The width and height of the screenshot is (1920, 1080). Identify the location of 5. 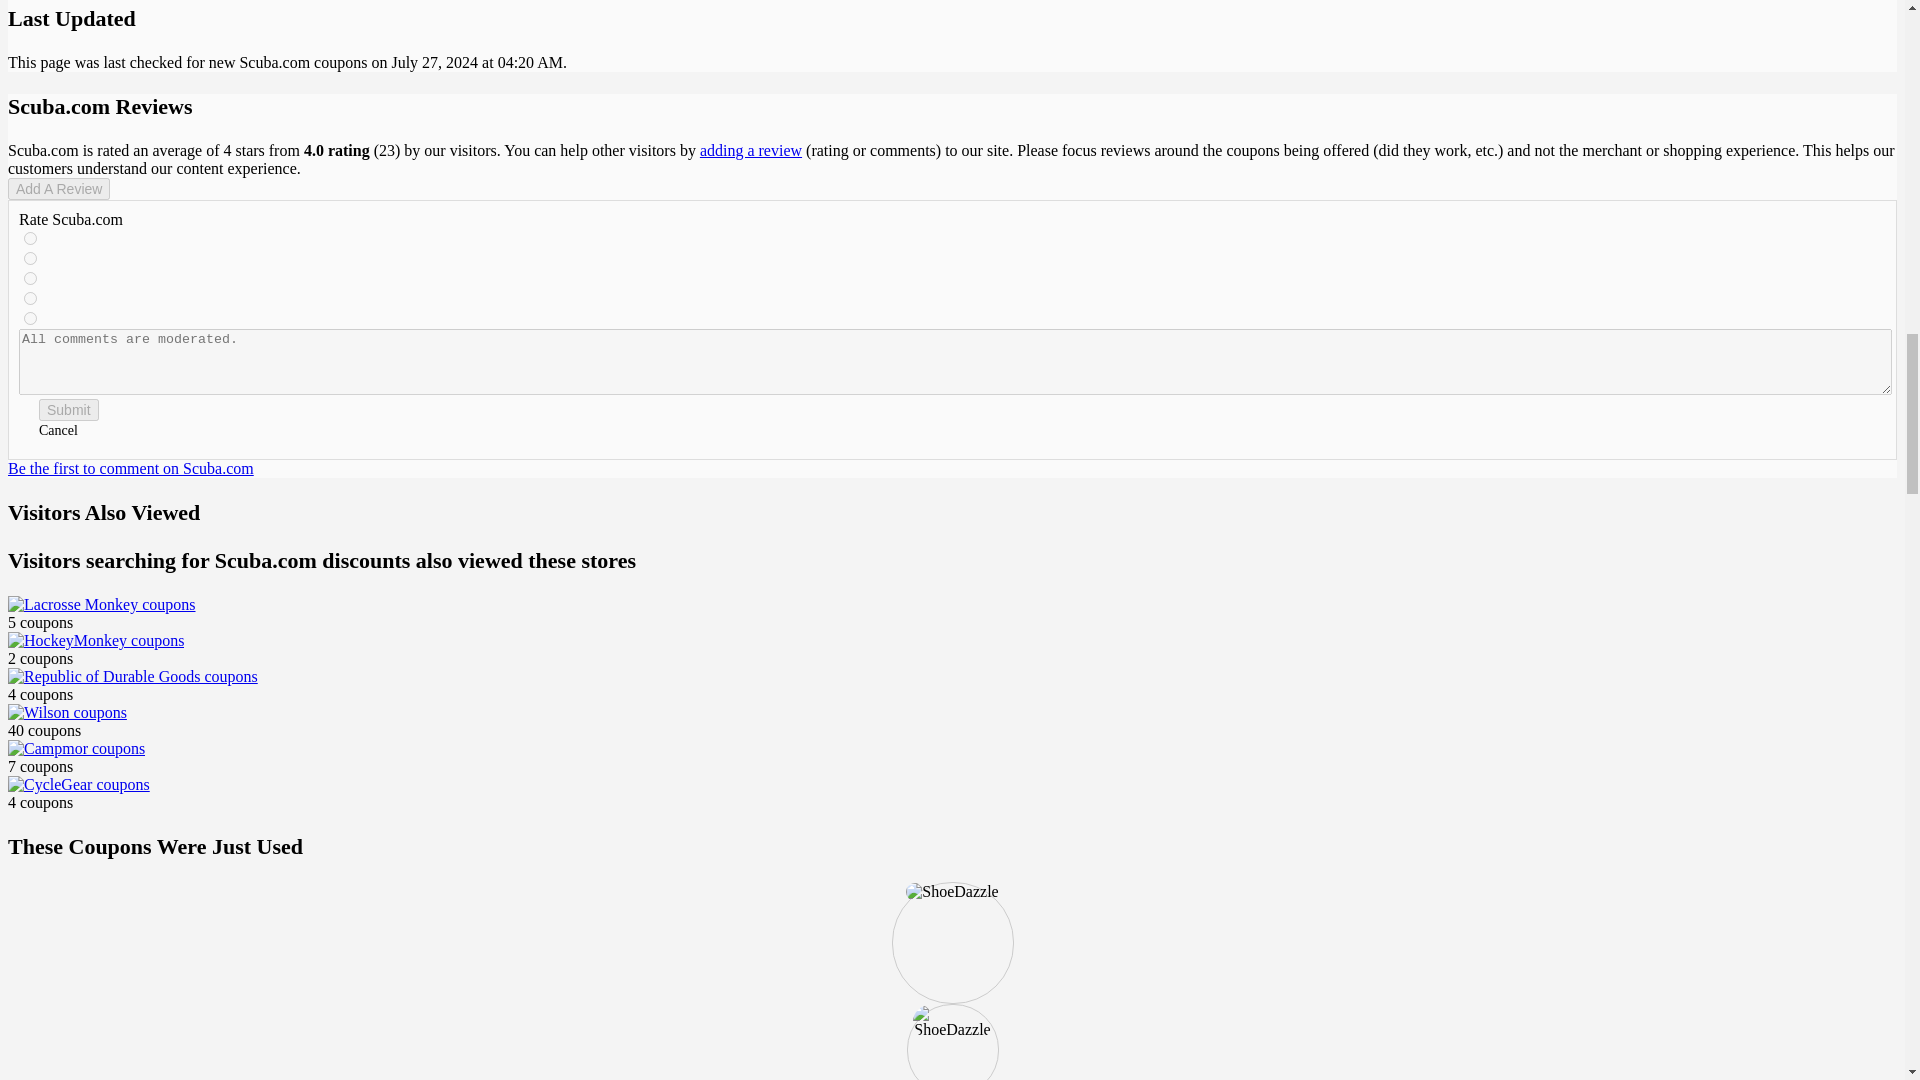
(30, 238).